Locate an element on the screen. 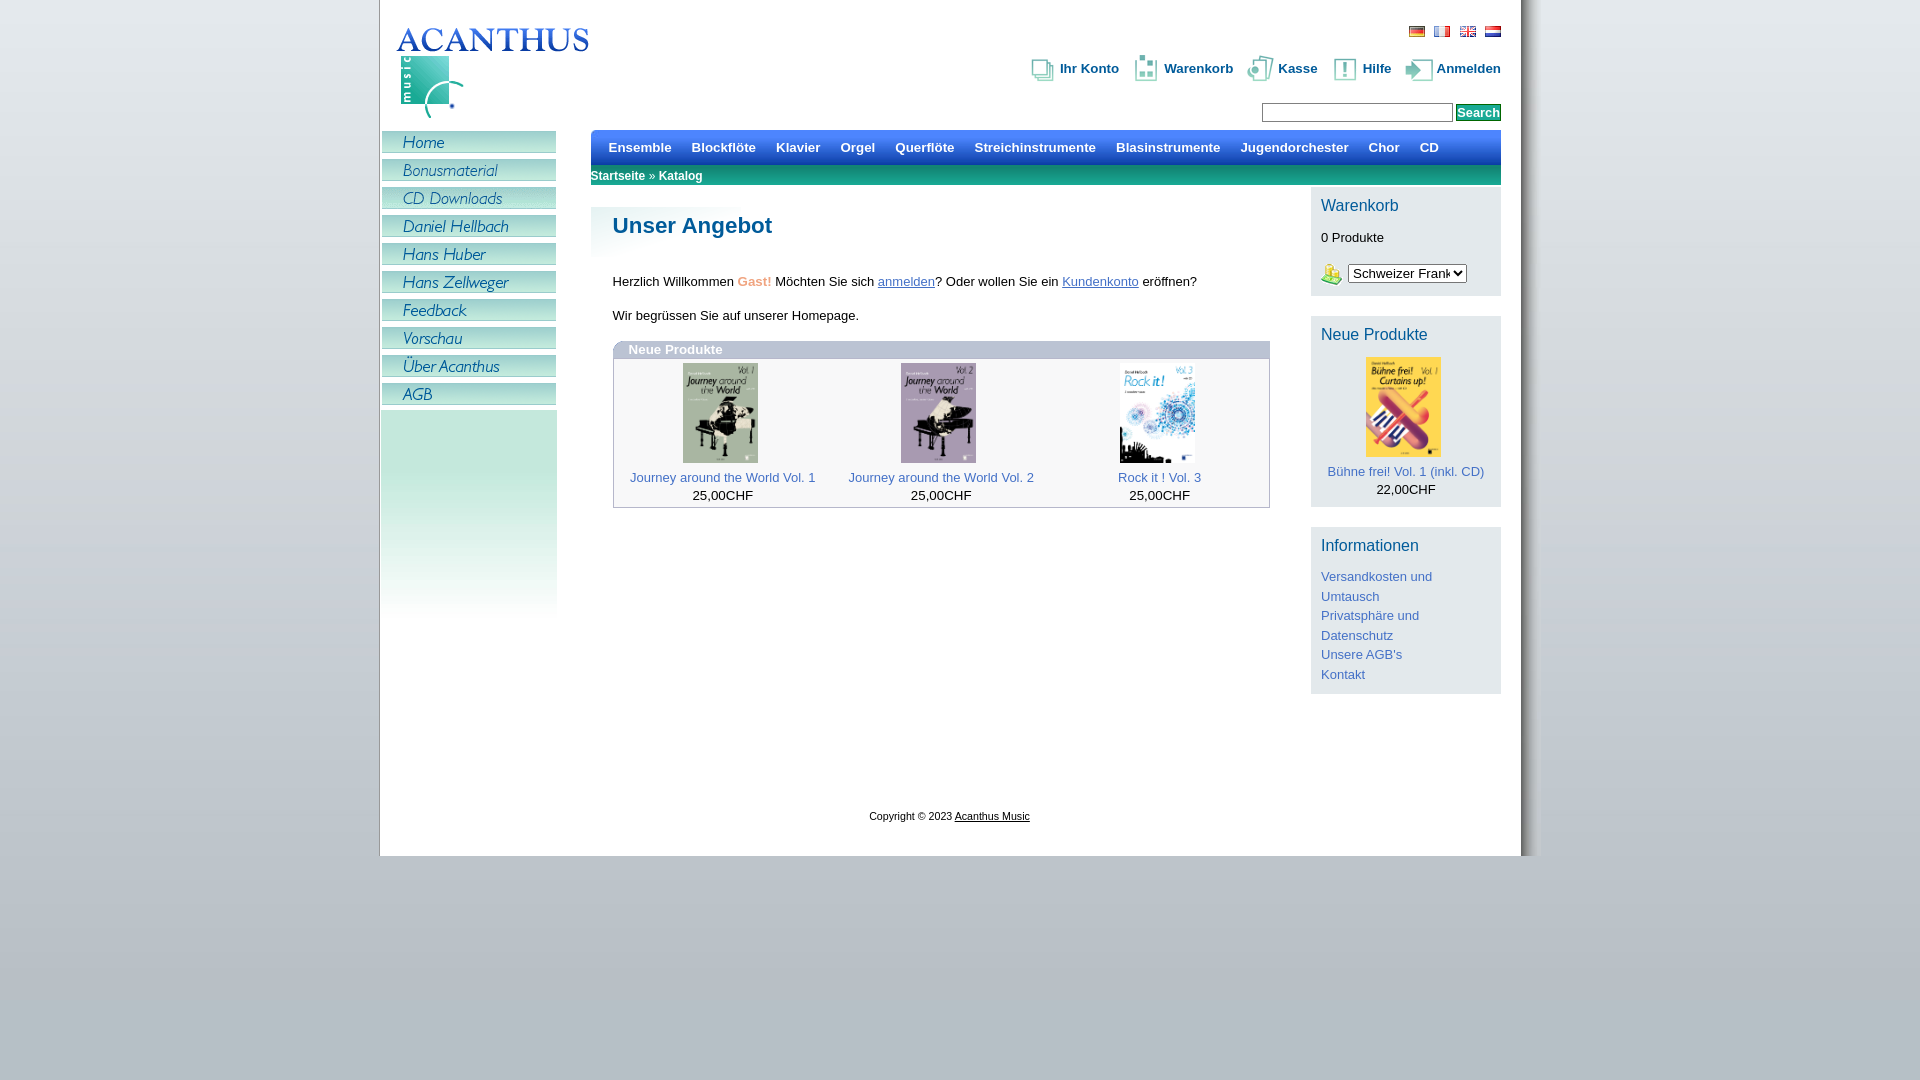 The image size is (1920, 1080). Kasse is located at coordinates (1278, 67).